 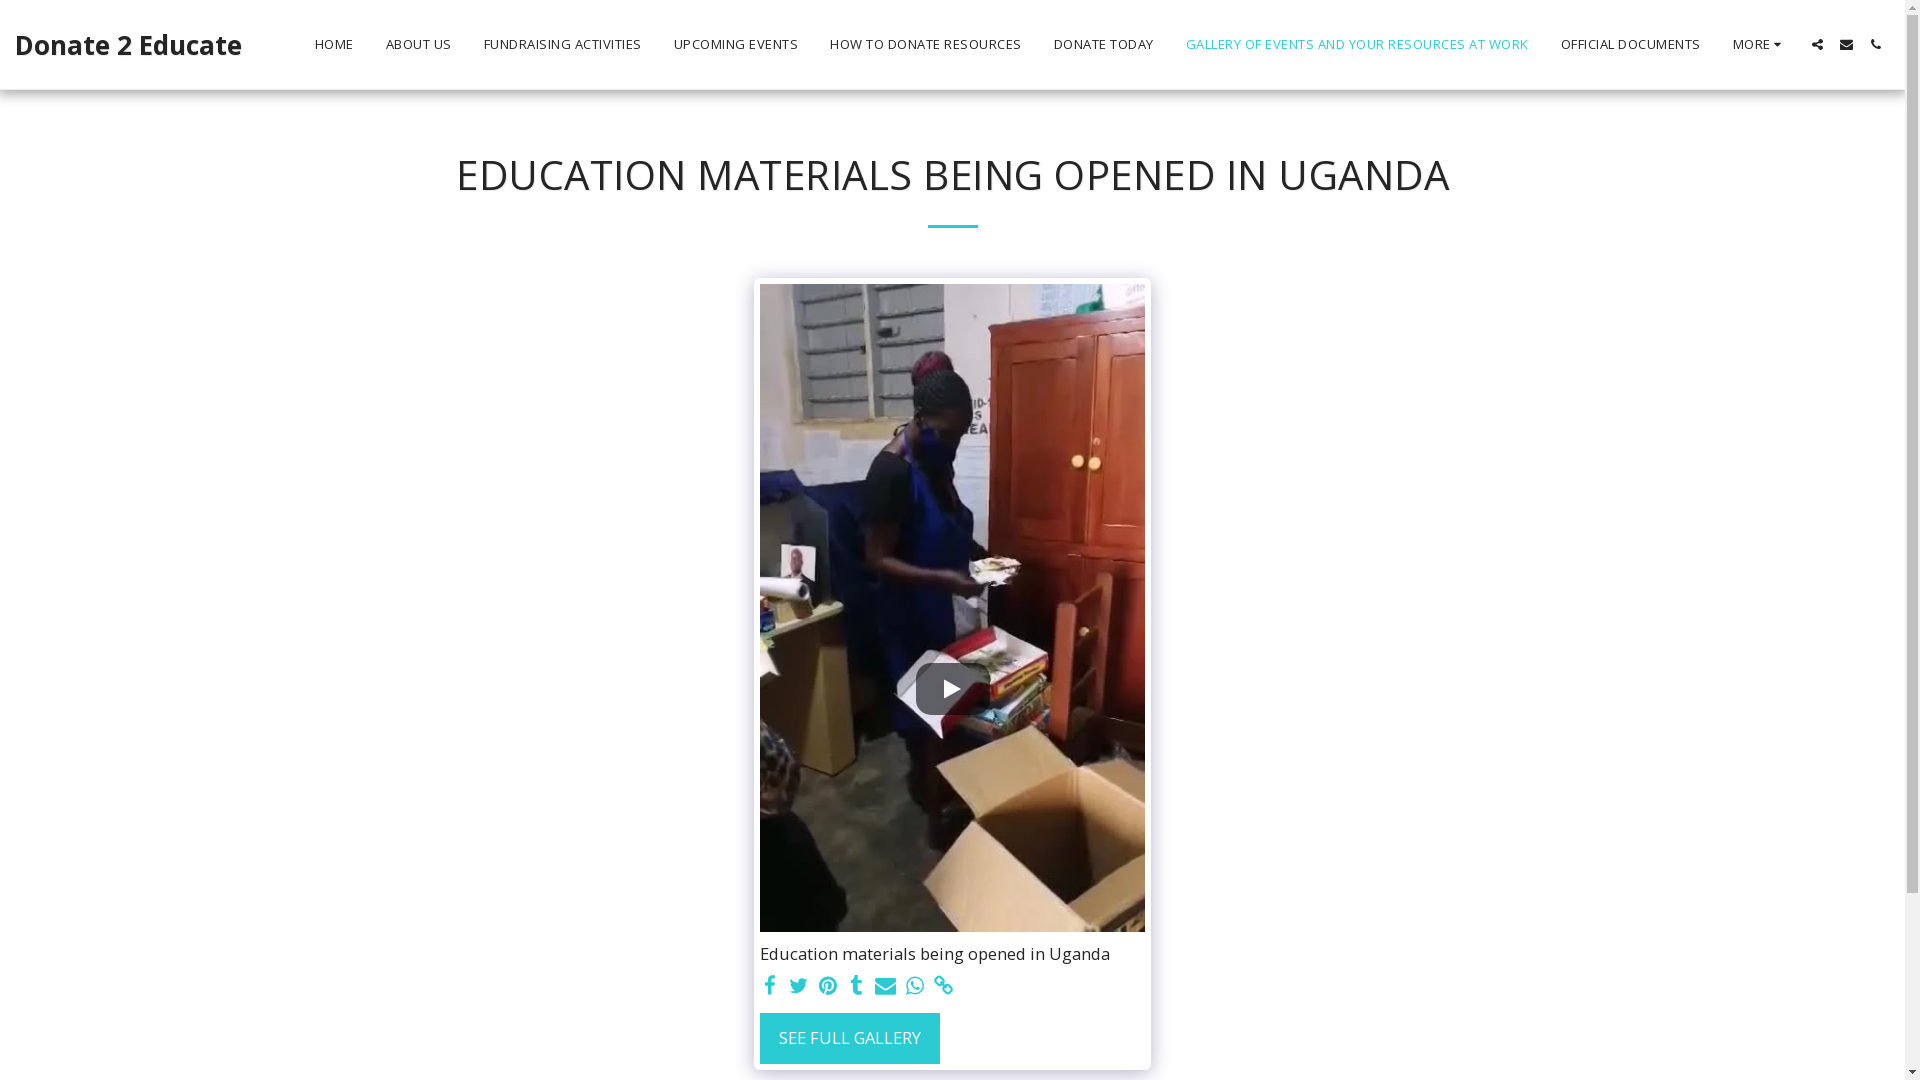 What do you see at coordinates (1631, 45) in the screenshot?
I see `OFFICIAL DOCUMENTS` at bounding box center [1631, 45].